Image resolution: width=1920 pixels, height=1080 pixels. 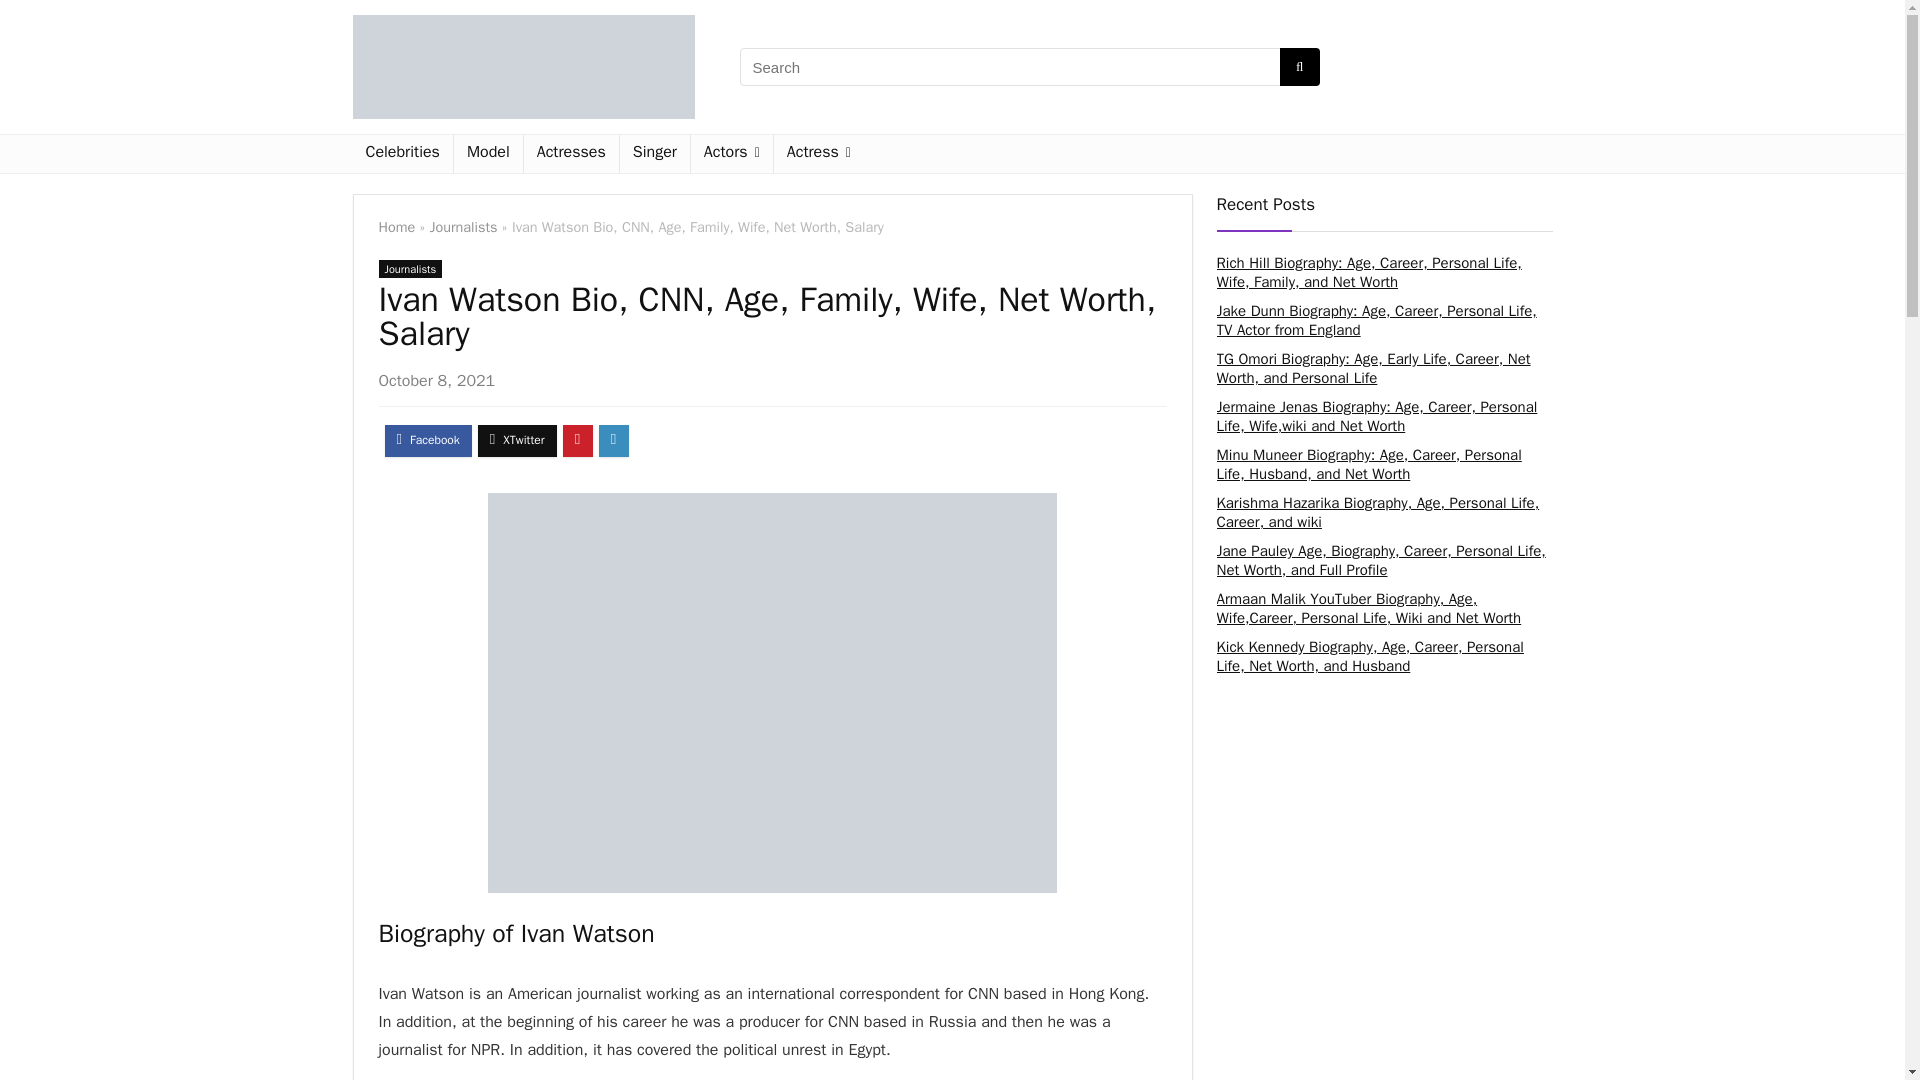 What do you see at coordinates (401, 154) in the screenshot?
I see `Celebrities` at bounding box center [401, 154].